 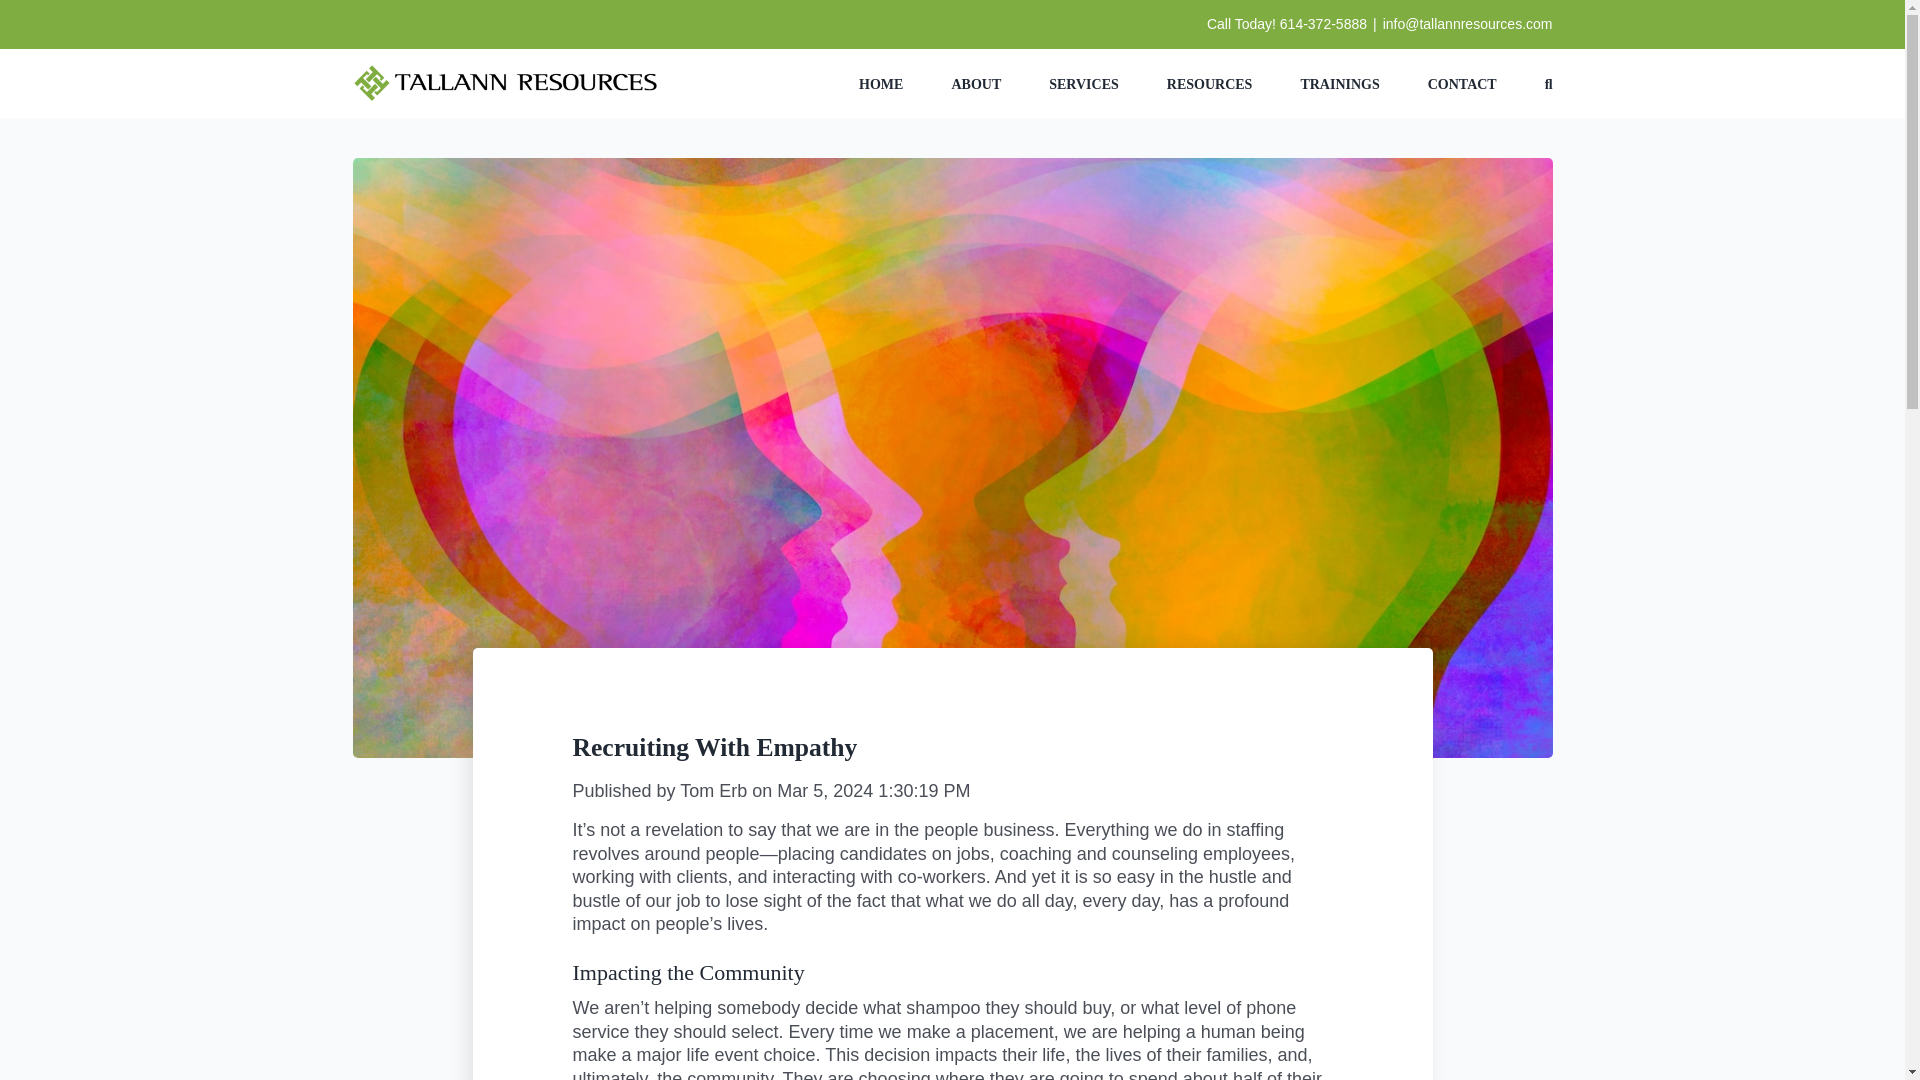 What do you see at coordinates (1084, 82) in the screenshot?
I see `SERVICES` at bounding box center [1084, 82].